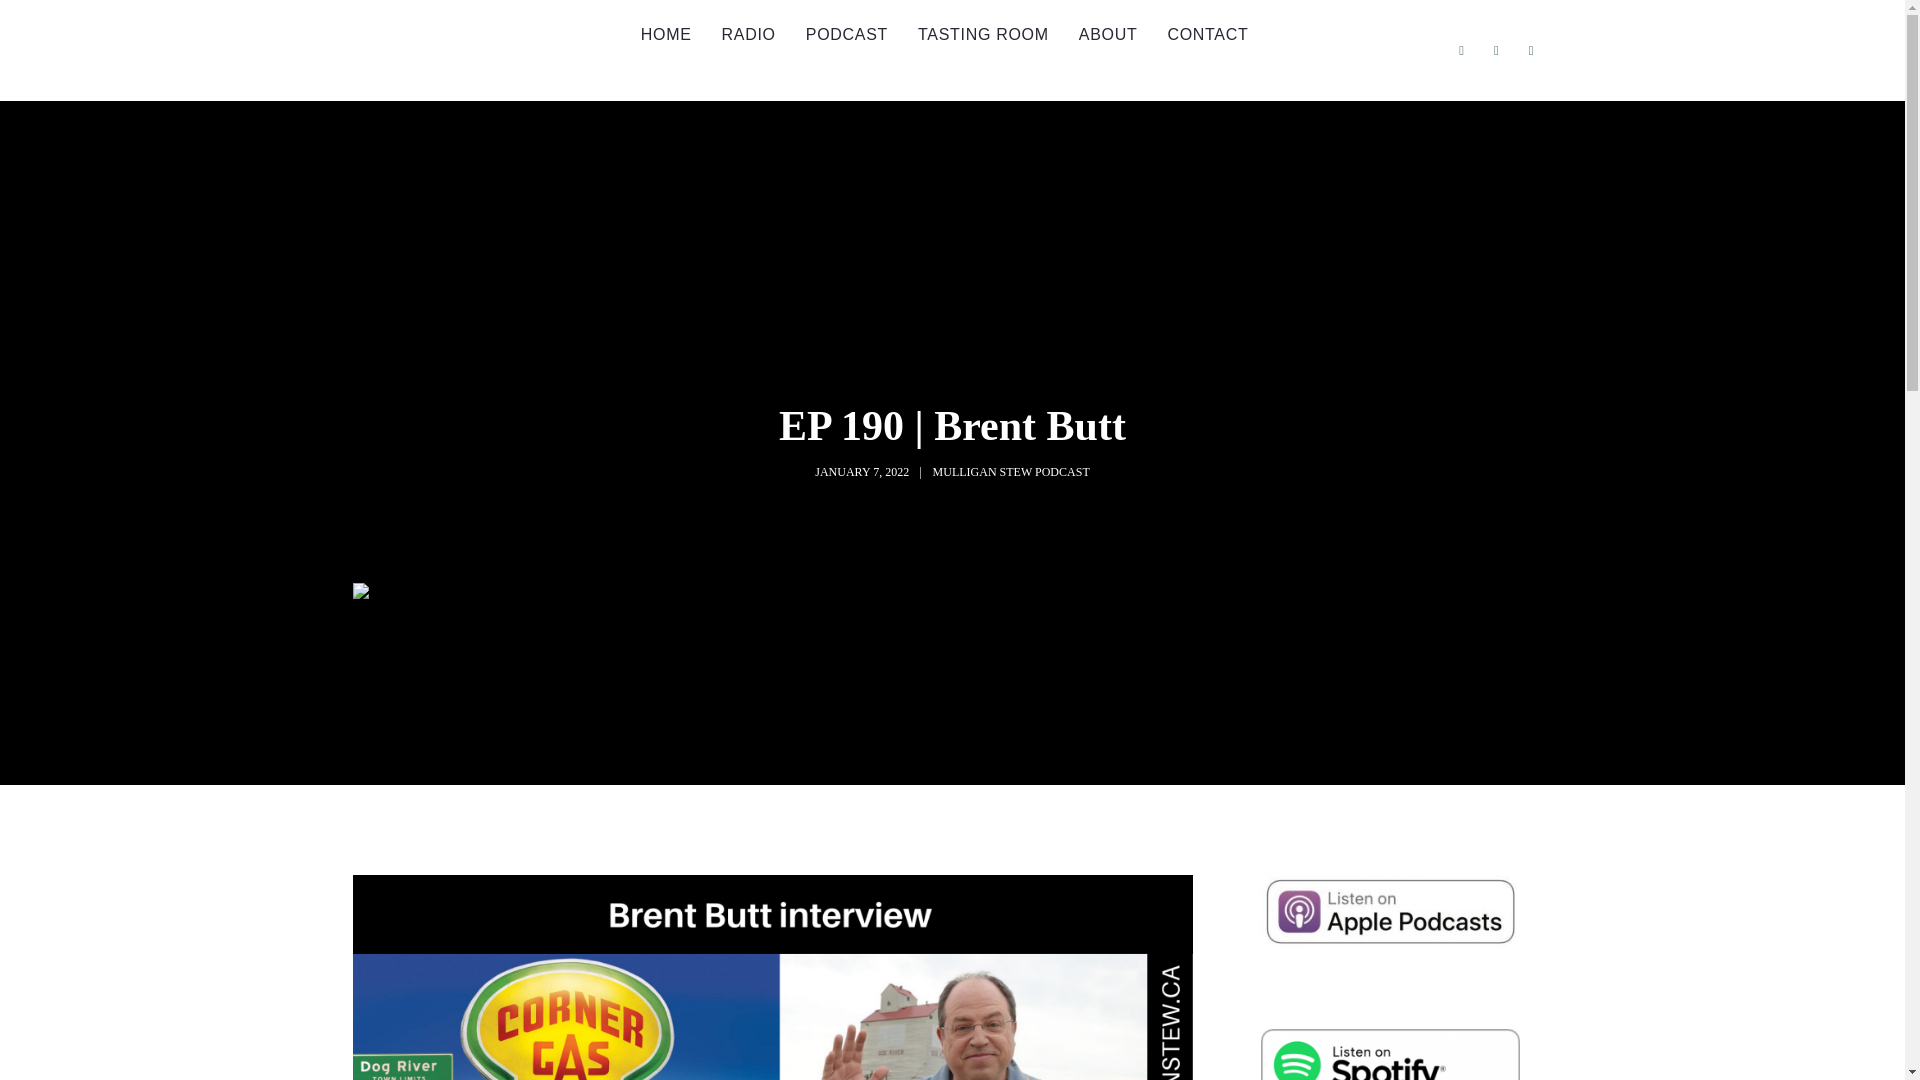 The width and height of the screenshot is (1920, 1080). I want to click on RADIO, so click(748, 35).